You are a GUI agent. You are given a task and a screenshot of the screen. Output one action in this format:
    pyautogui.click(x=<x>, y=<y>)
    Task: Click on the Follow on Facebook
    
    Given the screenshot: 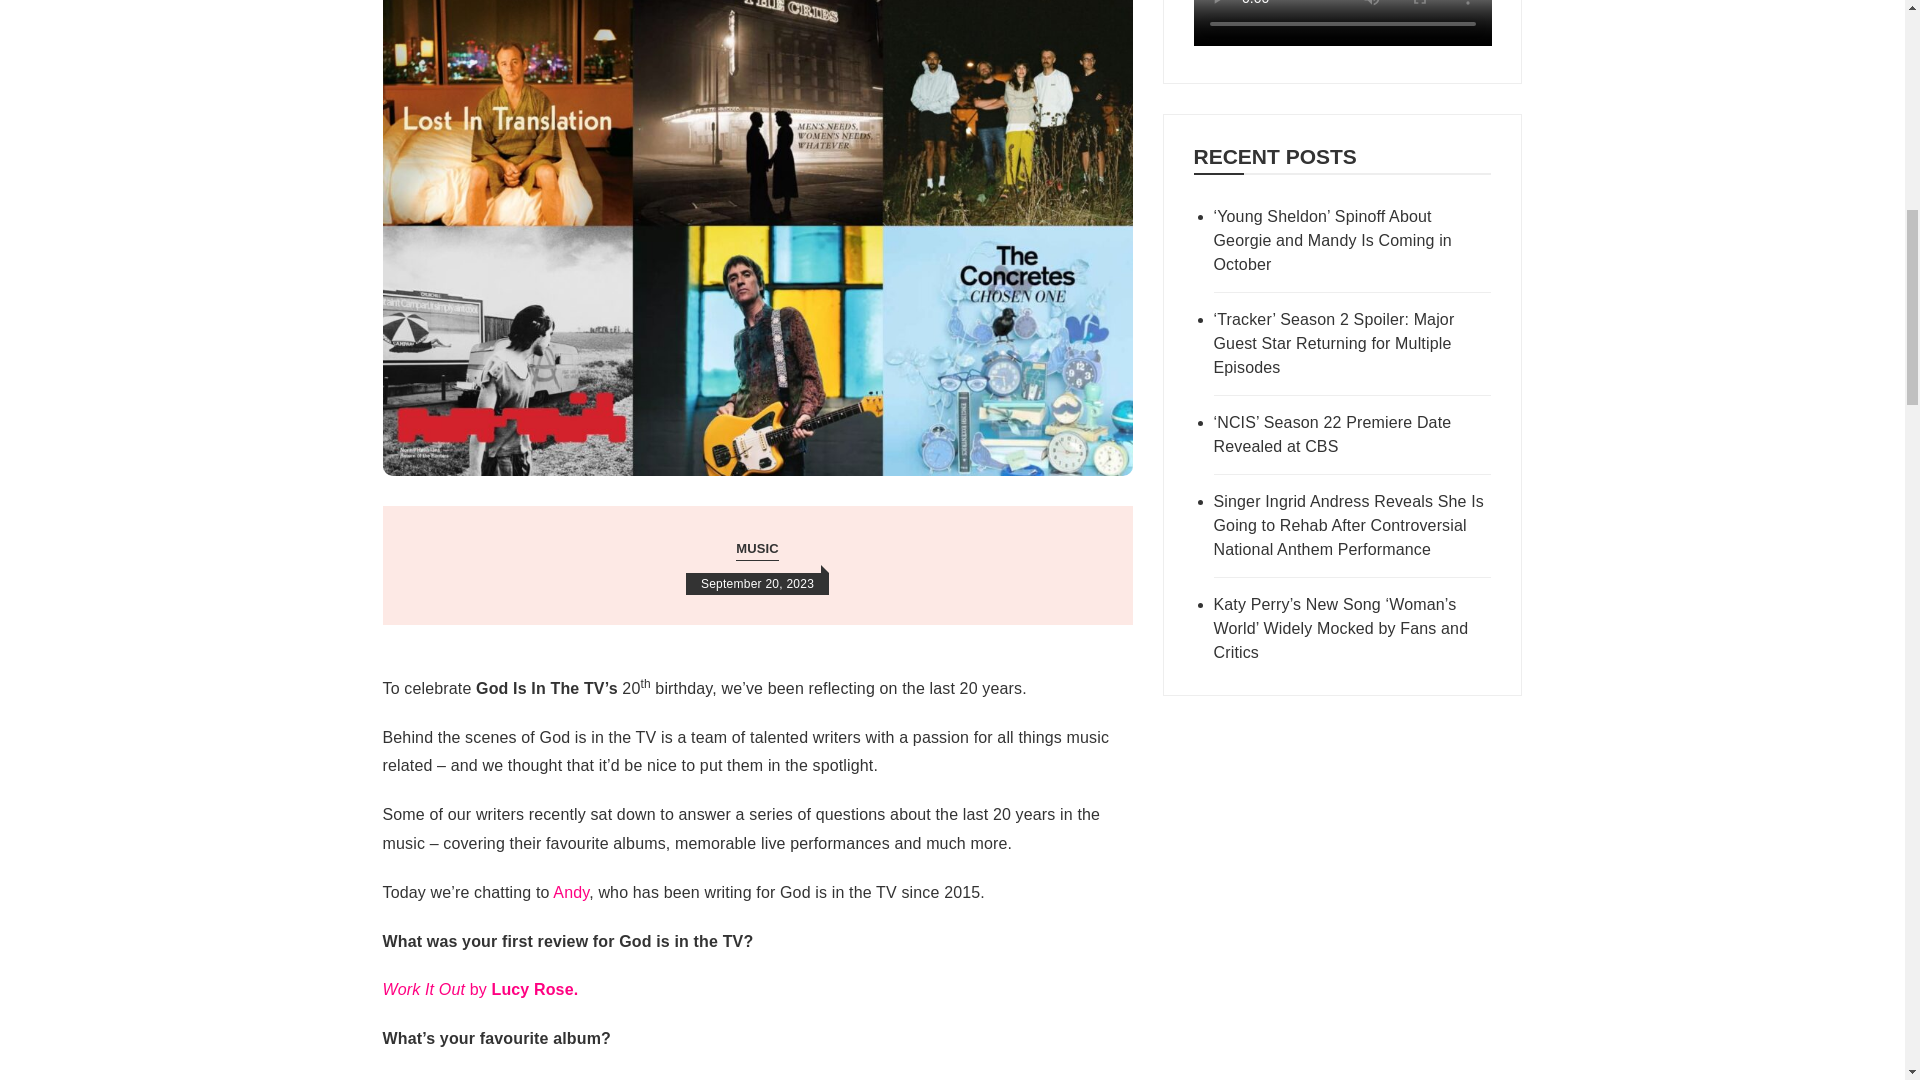 What is the action you would take?
    pyautogui.click(x=1342, y=40)
    